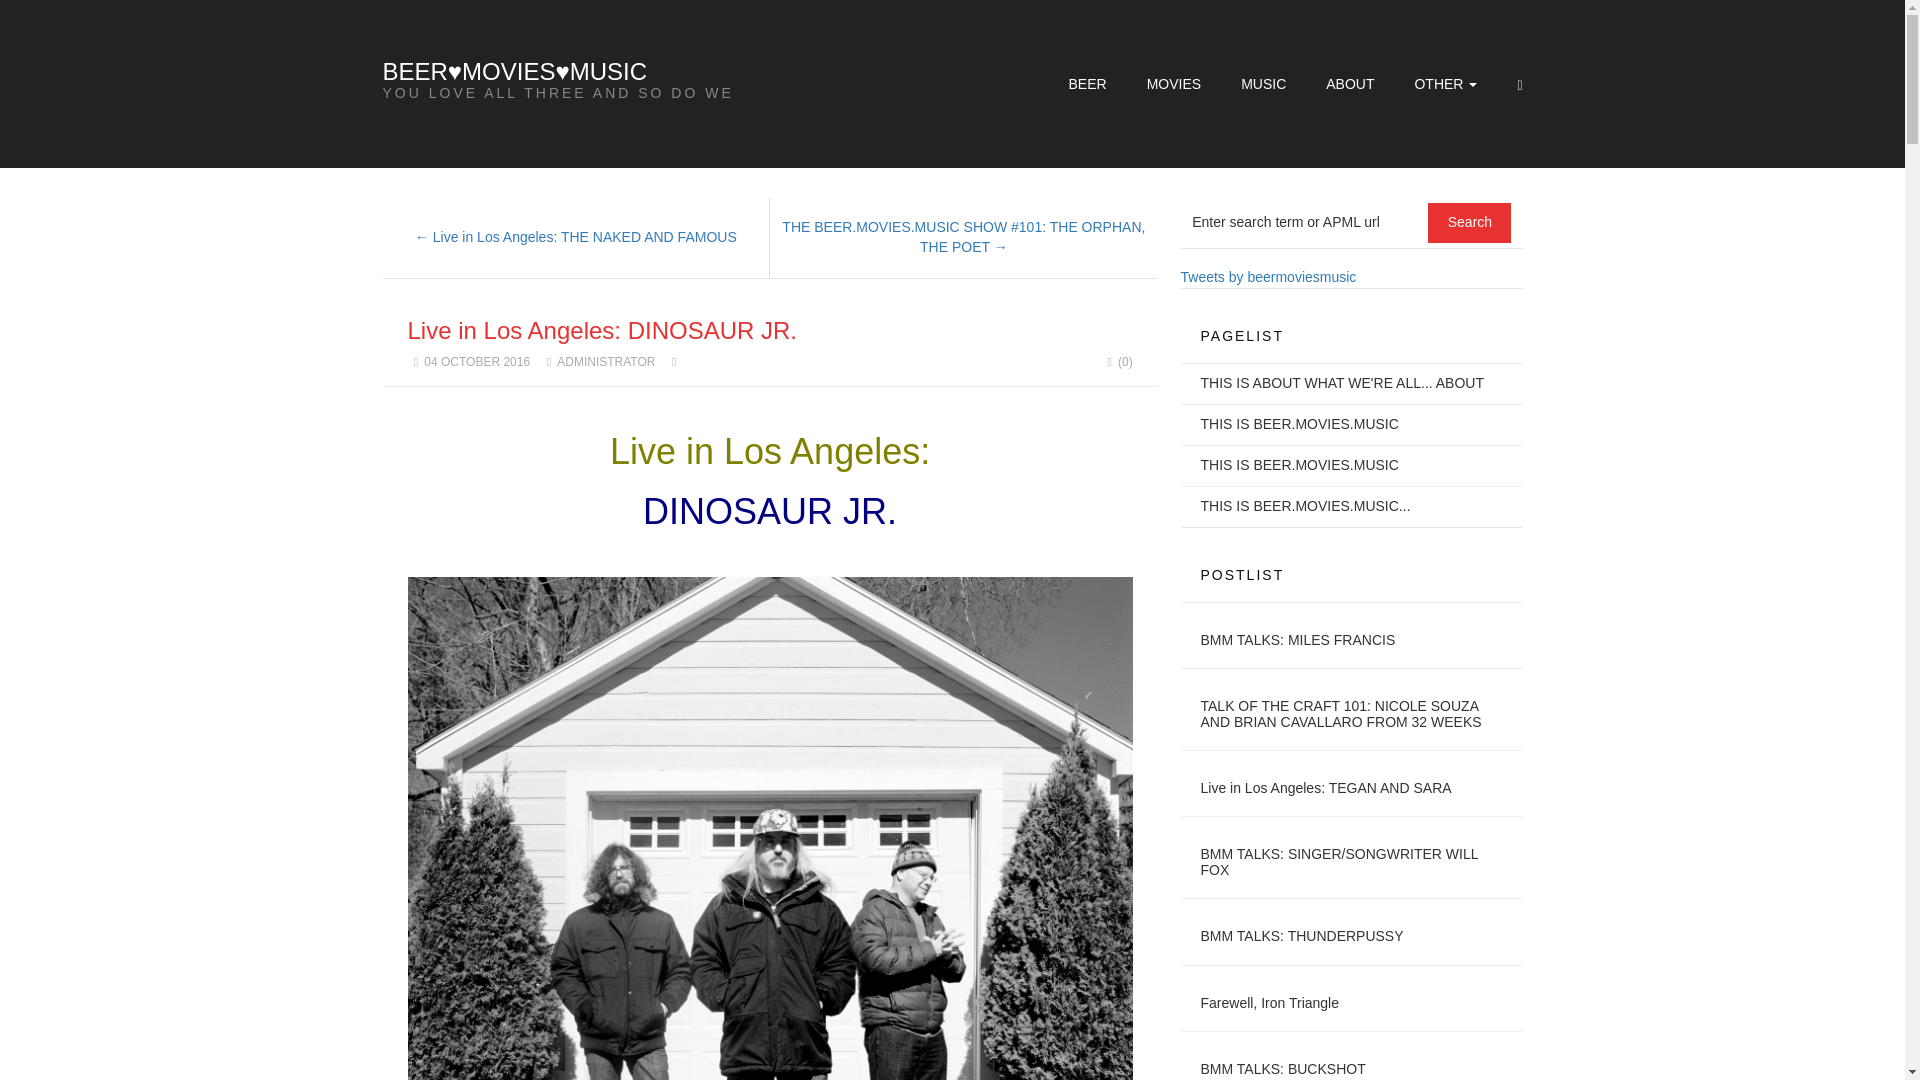 This screenshot has width=1920, height=1080. I want to click on ABOUT, so click(1350, 83).